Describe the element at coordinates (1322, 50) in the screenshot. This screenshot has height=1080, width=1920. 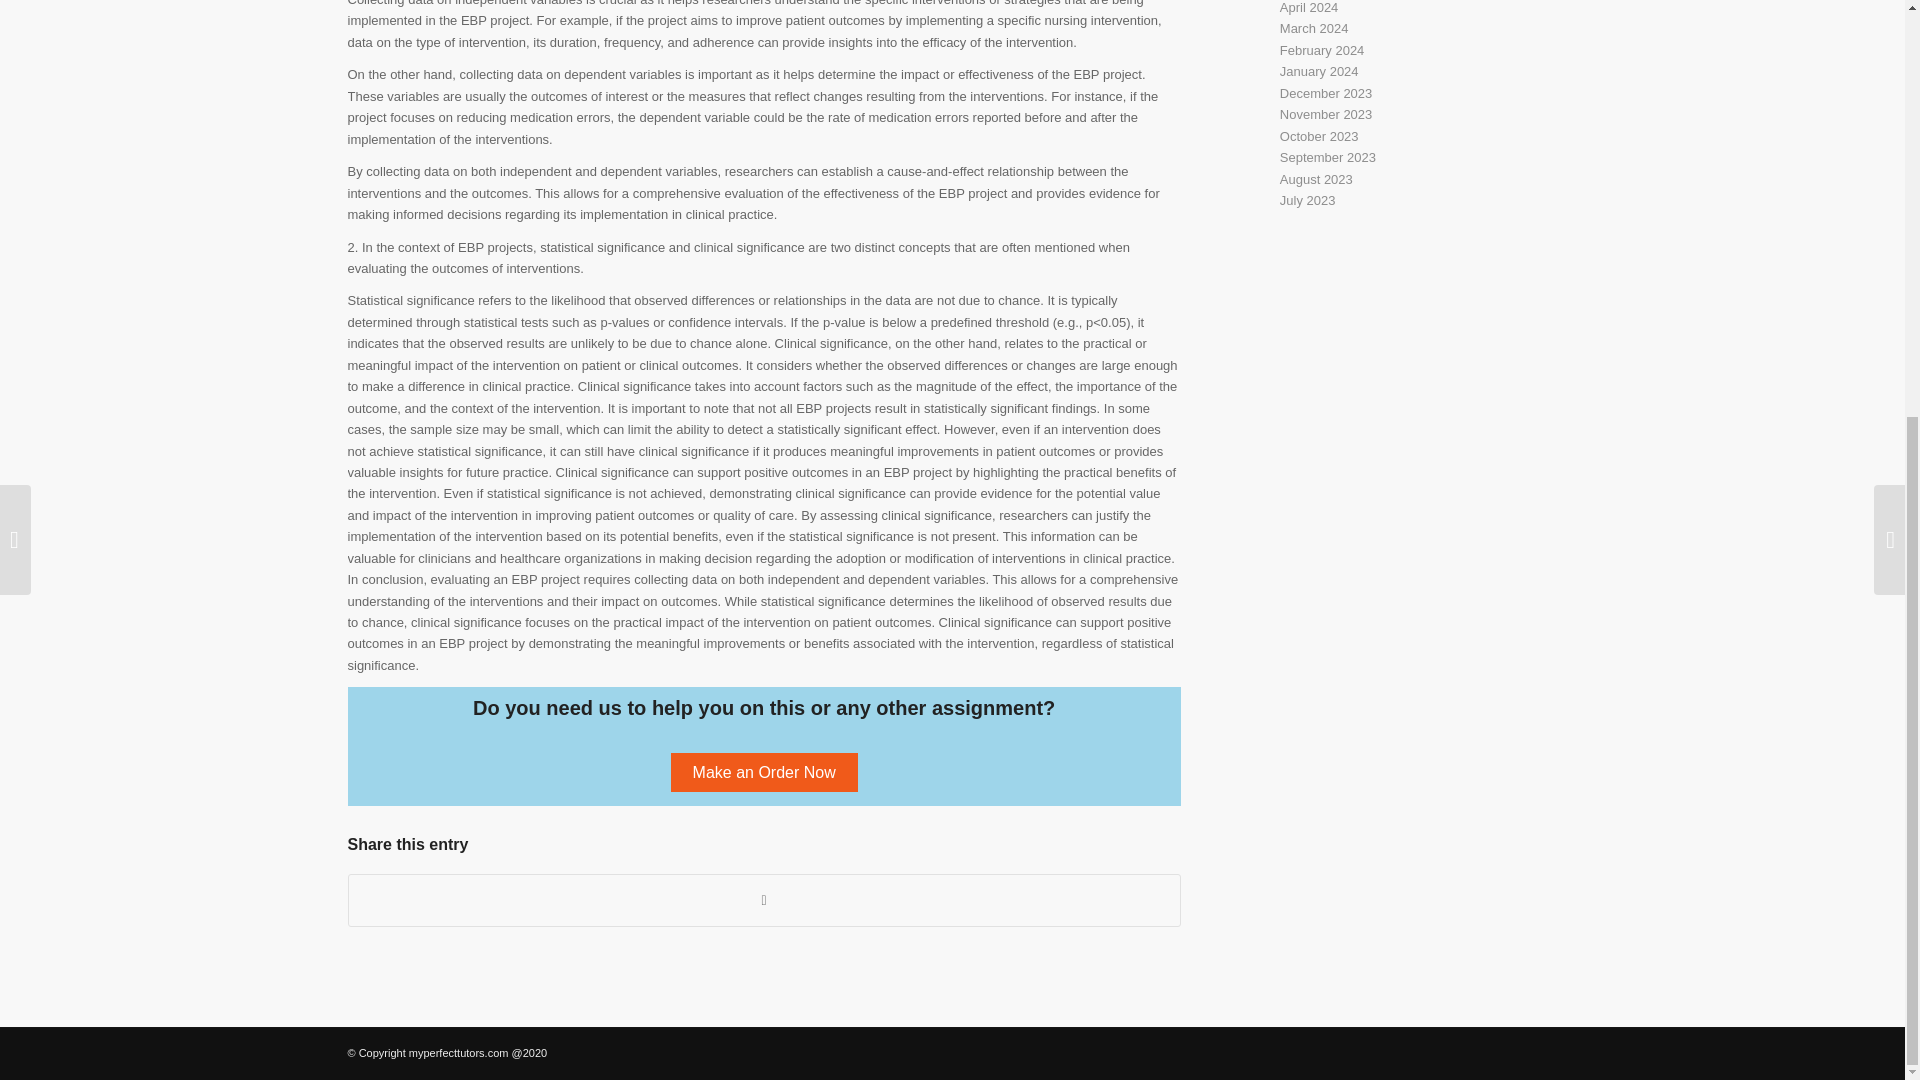
I see `February 2024` at that location.